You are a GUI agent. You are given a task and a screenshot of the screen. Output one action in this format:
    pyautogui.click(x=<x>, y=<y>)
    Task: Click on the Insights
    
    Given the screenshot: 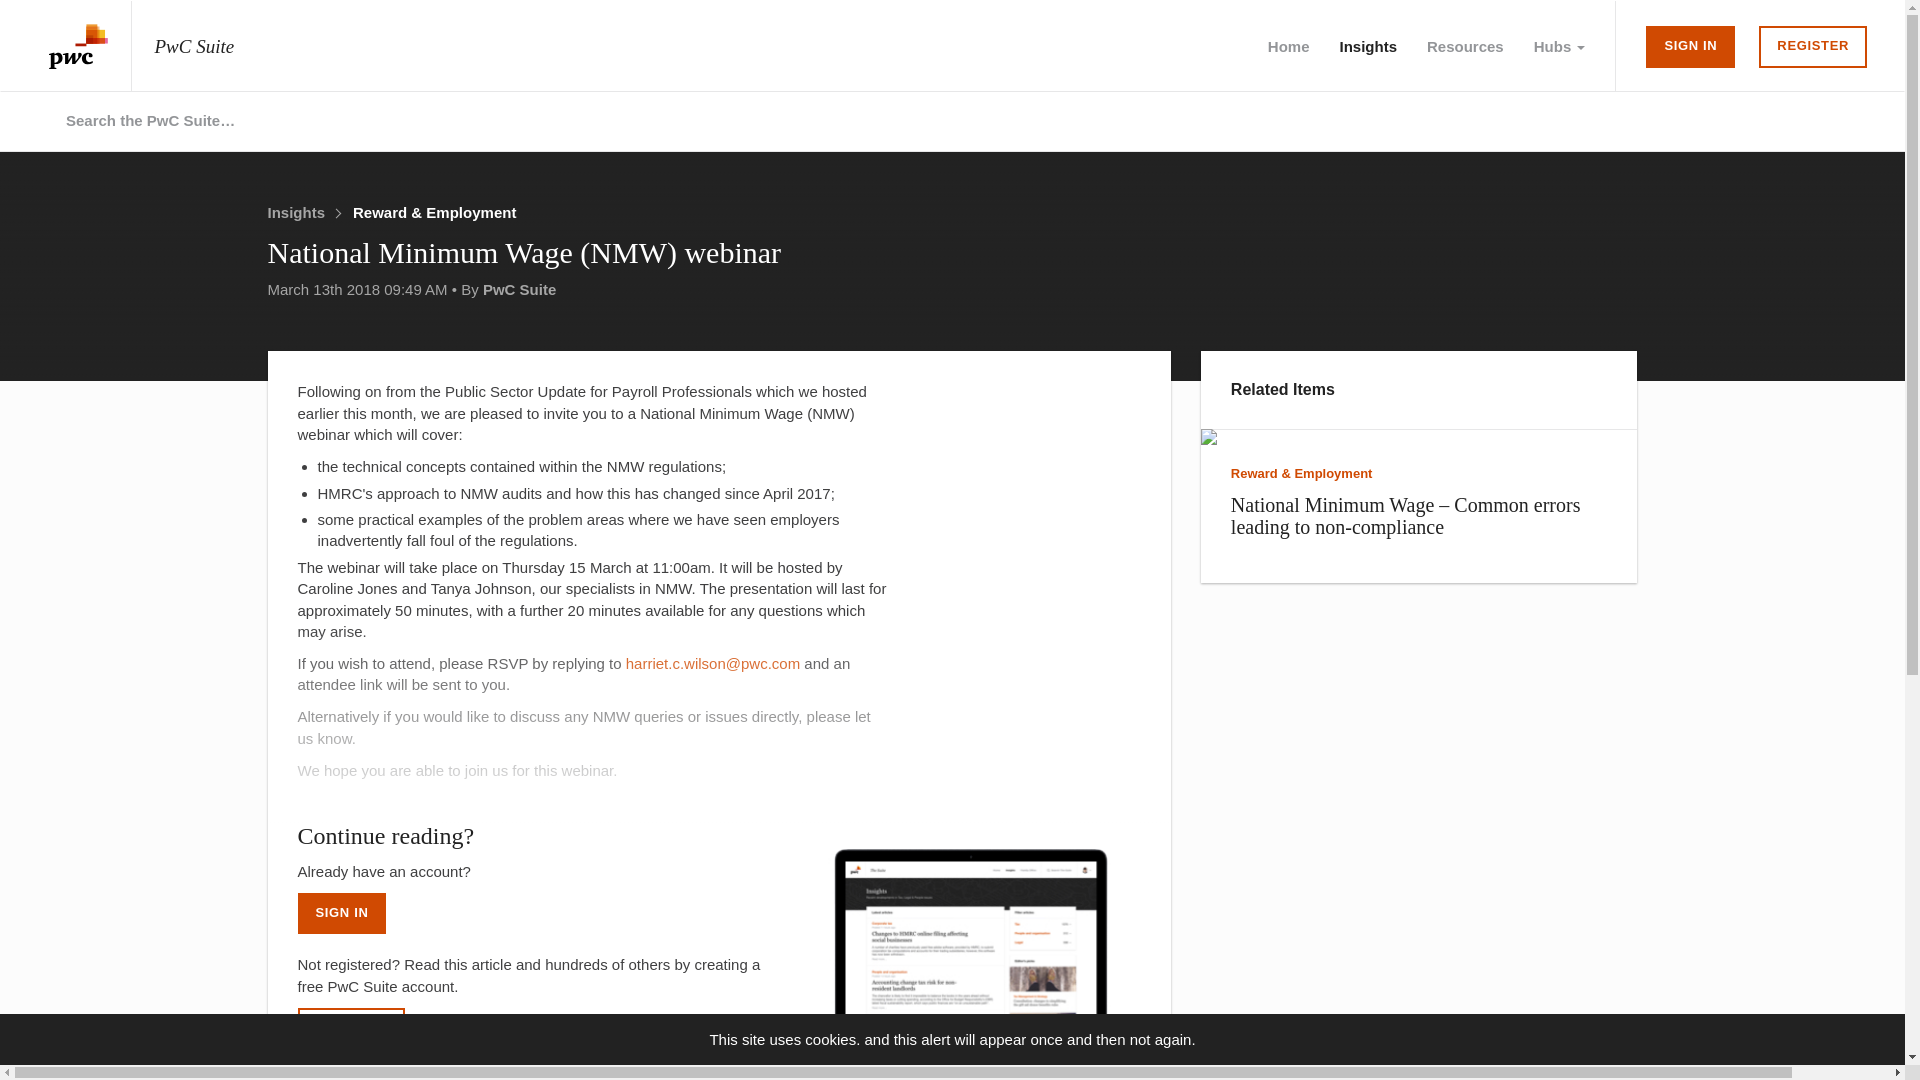 What is the action you would take?
    pyautogui.click(x=297, y=212)
    